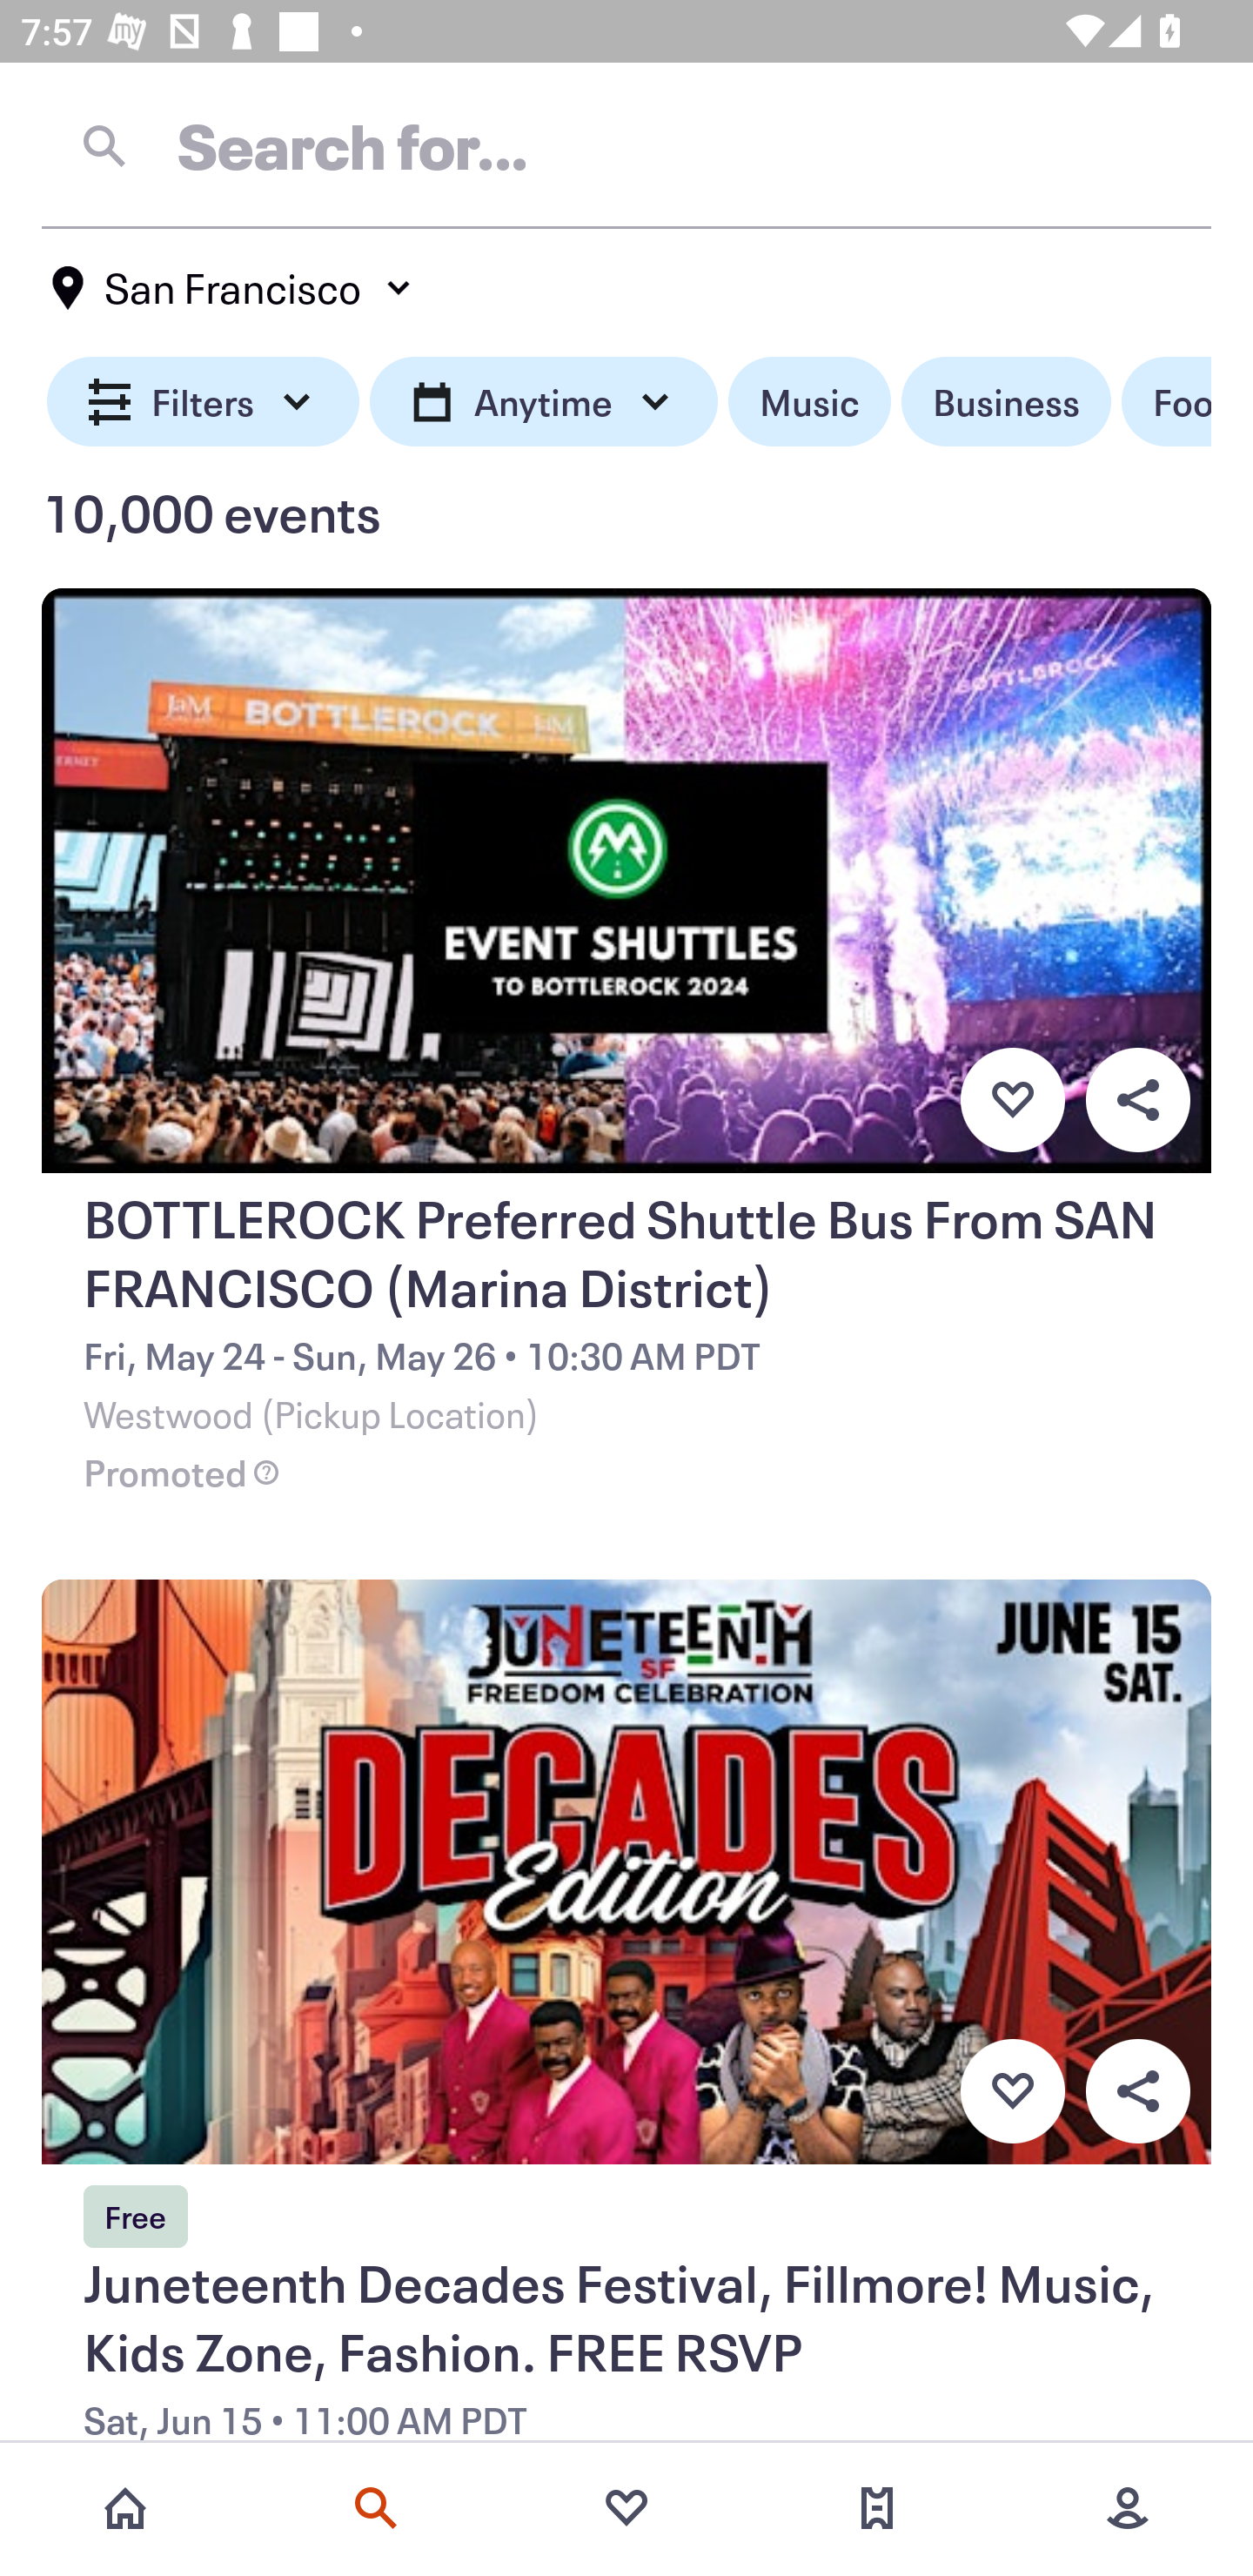 The image size is (1253, 2576). I want to click on Filters, so click(204, 402).